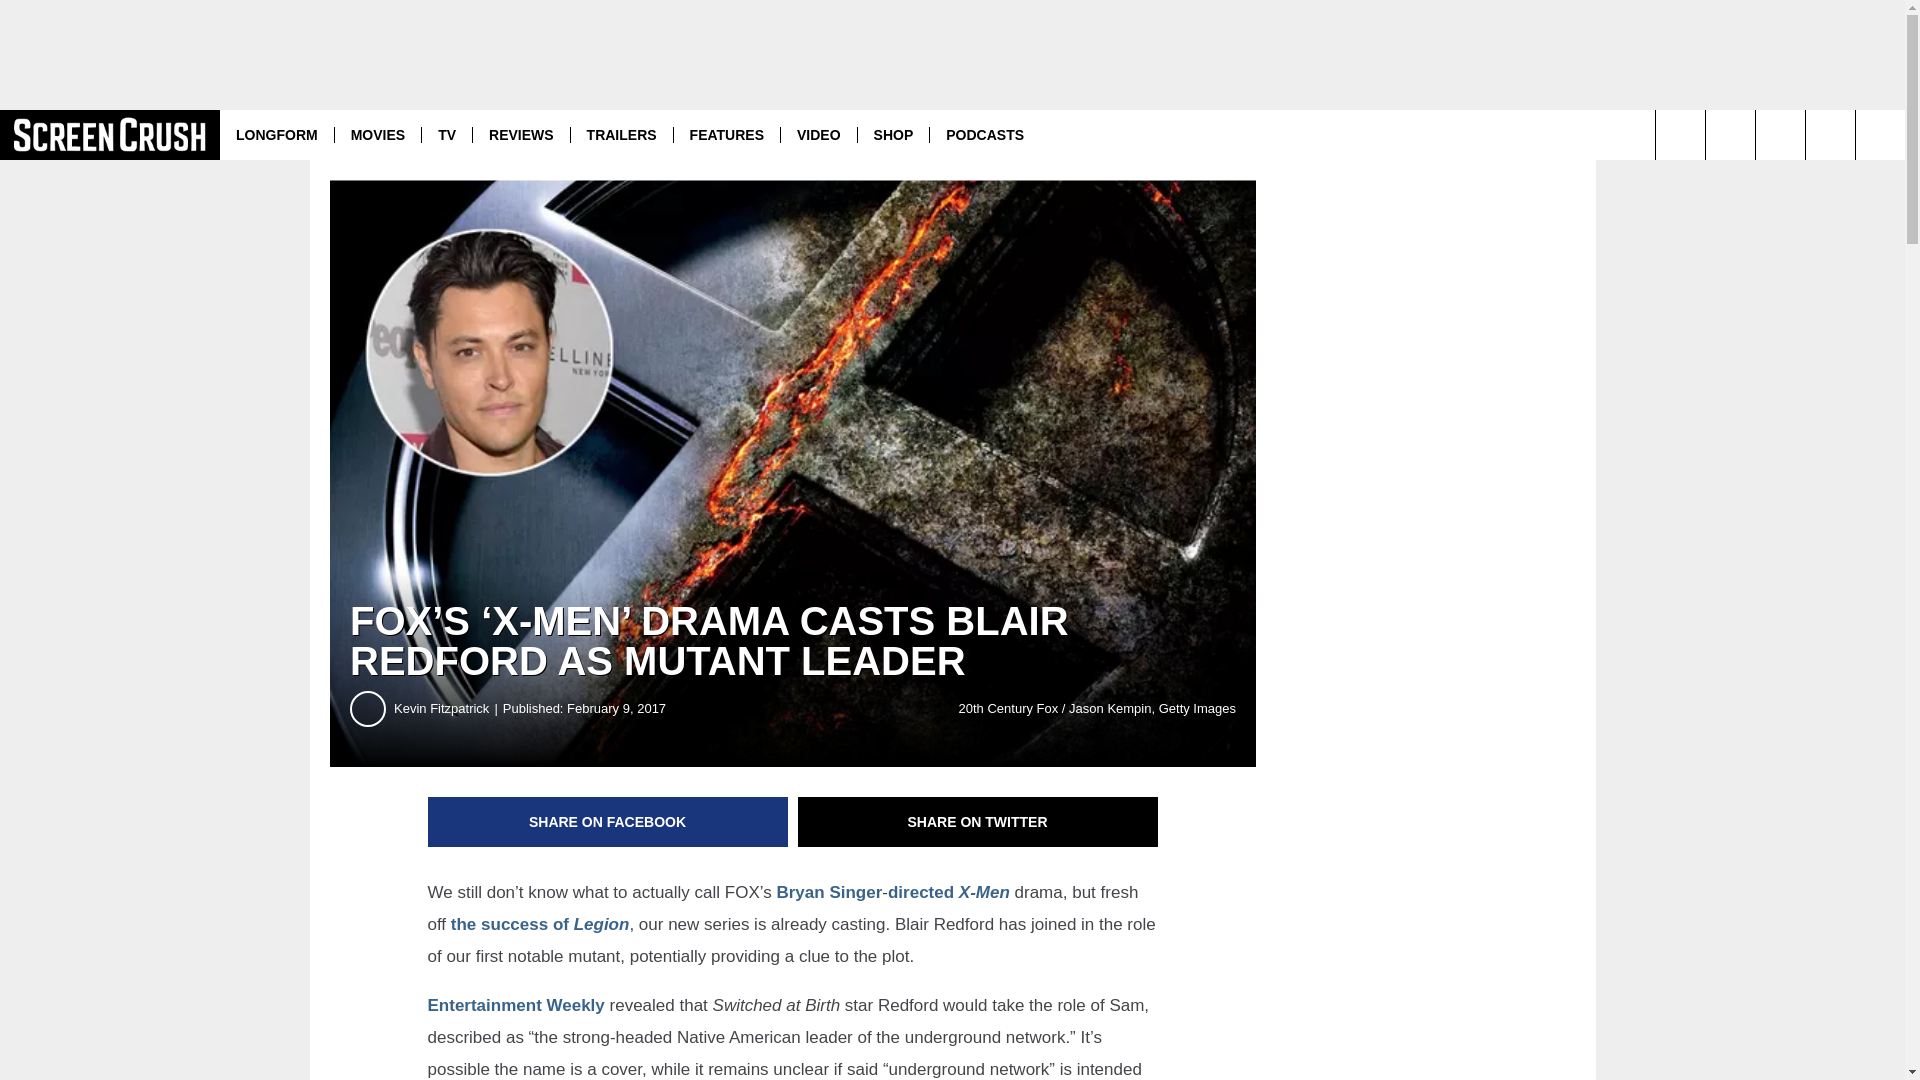 Image resolution: width=1920 pixels, height=1080 pixels. I want to click on REVIEWS, so click(521, 134).